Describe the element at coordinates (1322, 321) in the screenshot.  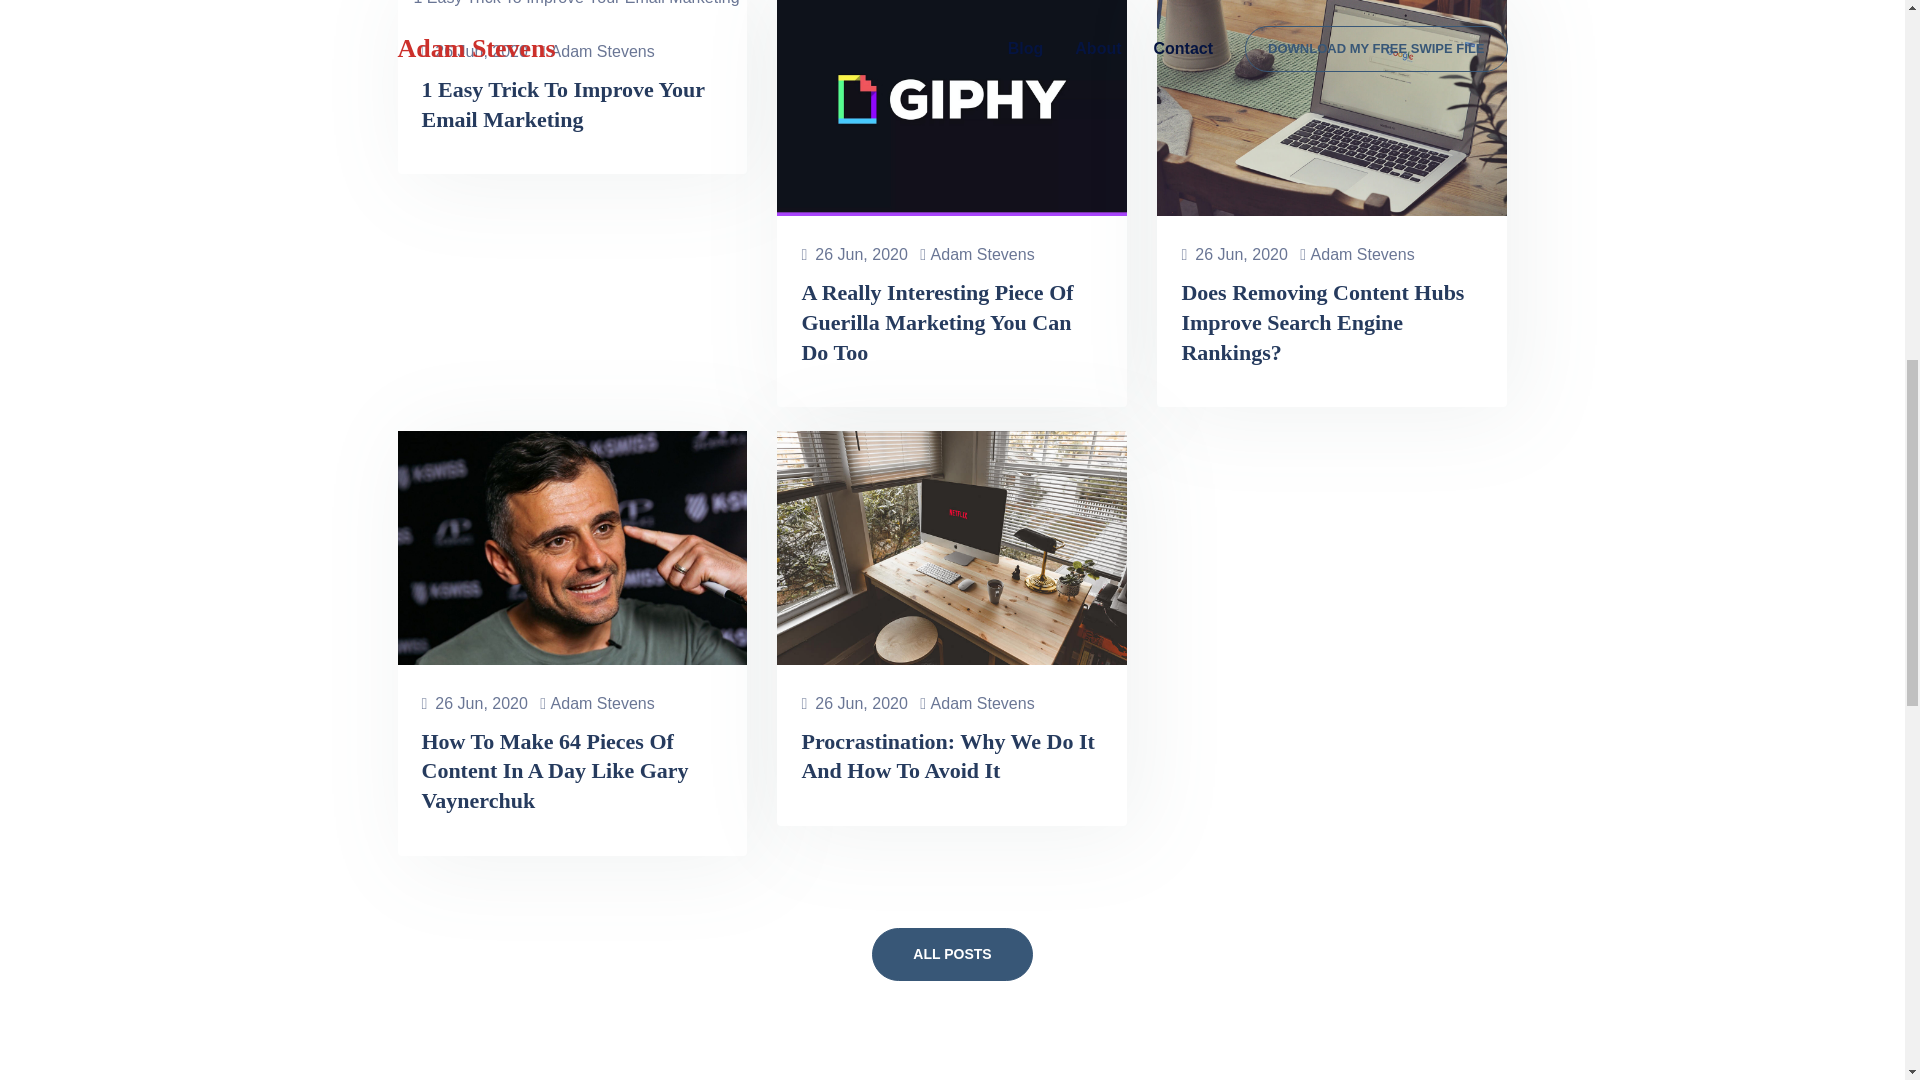
I see `Does Removing Content Hubs Improve Search Engine Rankings?` at that location.